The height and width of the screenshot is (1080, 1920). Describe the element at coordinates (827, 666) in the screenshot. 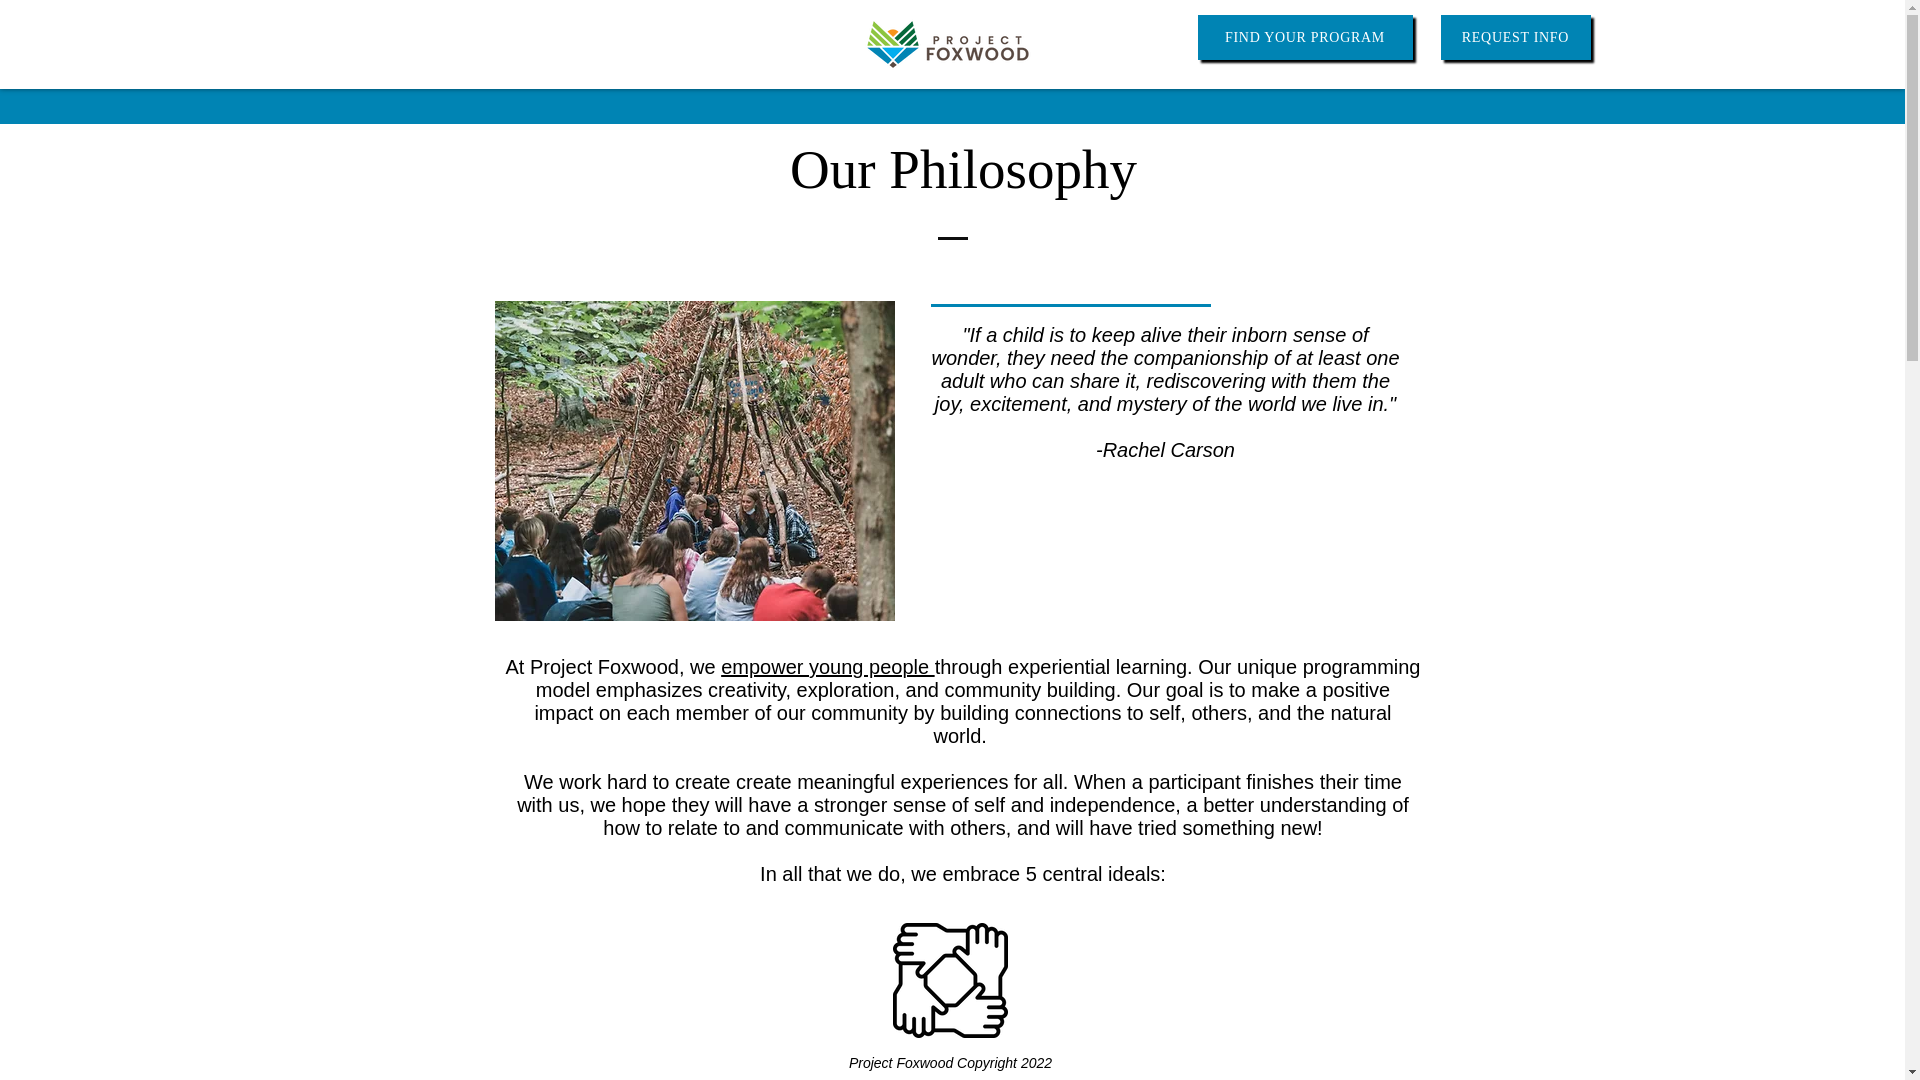

I see `empower young people ` at that location.